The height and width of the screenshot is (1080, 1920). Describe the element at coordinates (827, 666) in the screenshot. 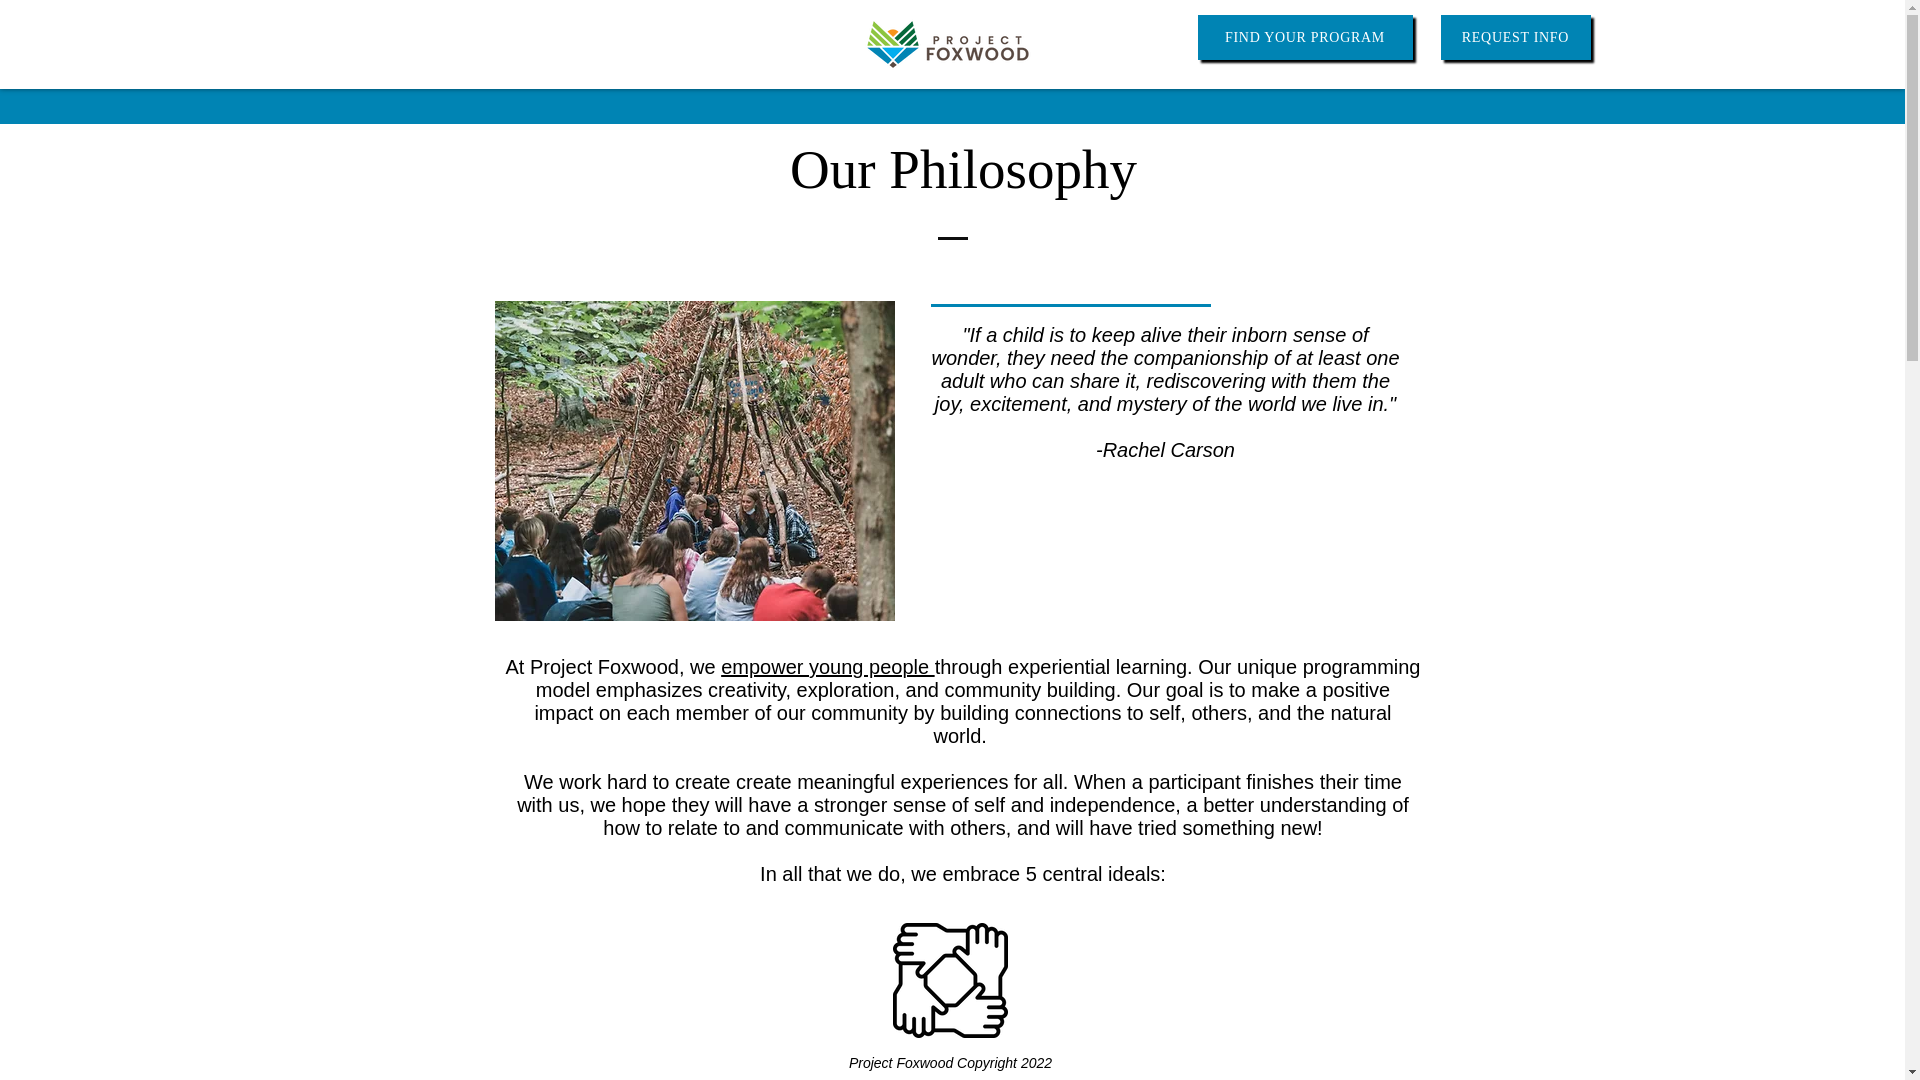

I see `empower young people ` at that location.